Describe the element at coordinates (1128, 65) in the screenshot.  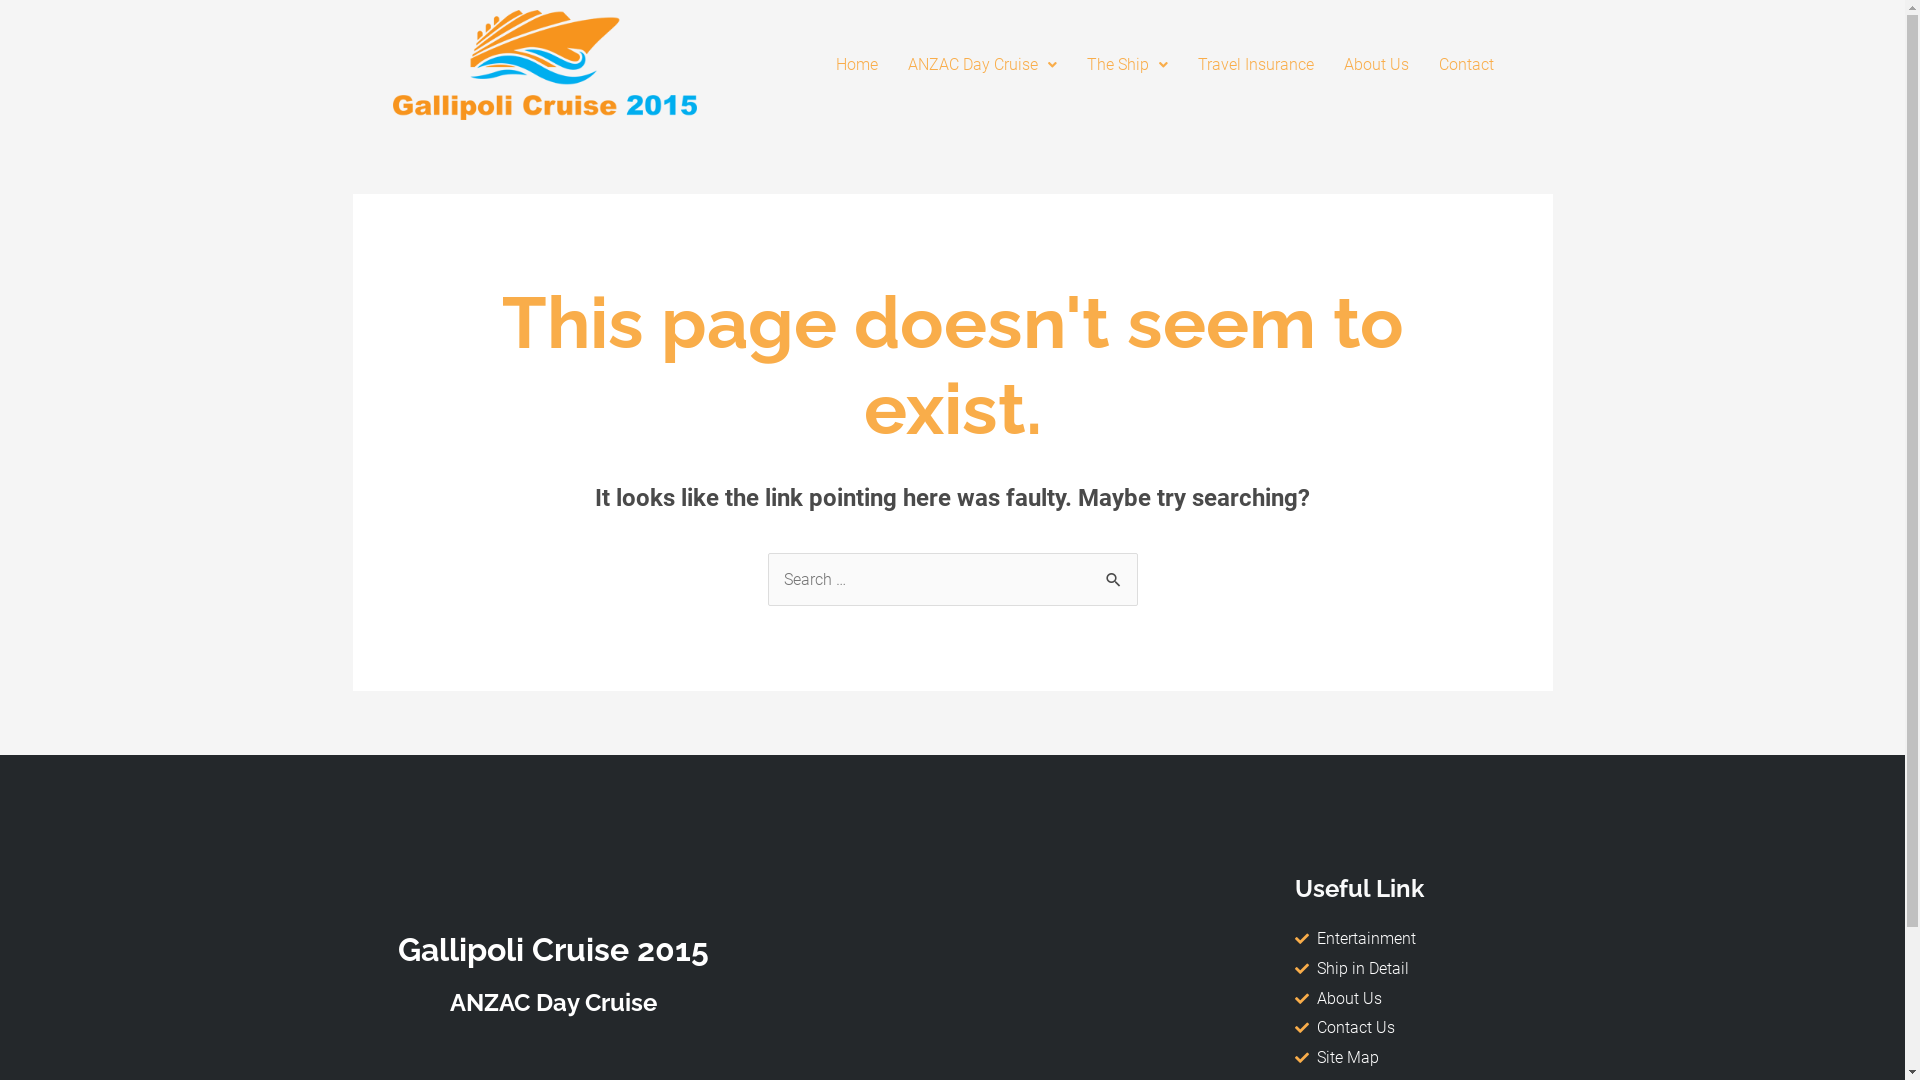
I see `The Ship` at that location.